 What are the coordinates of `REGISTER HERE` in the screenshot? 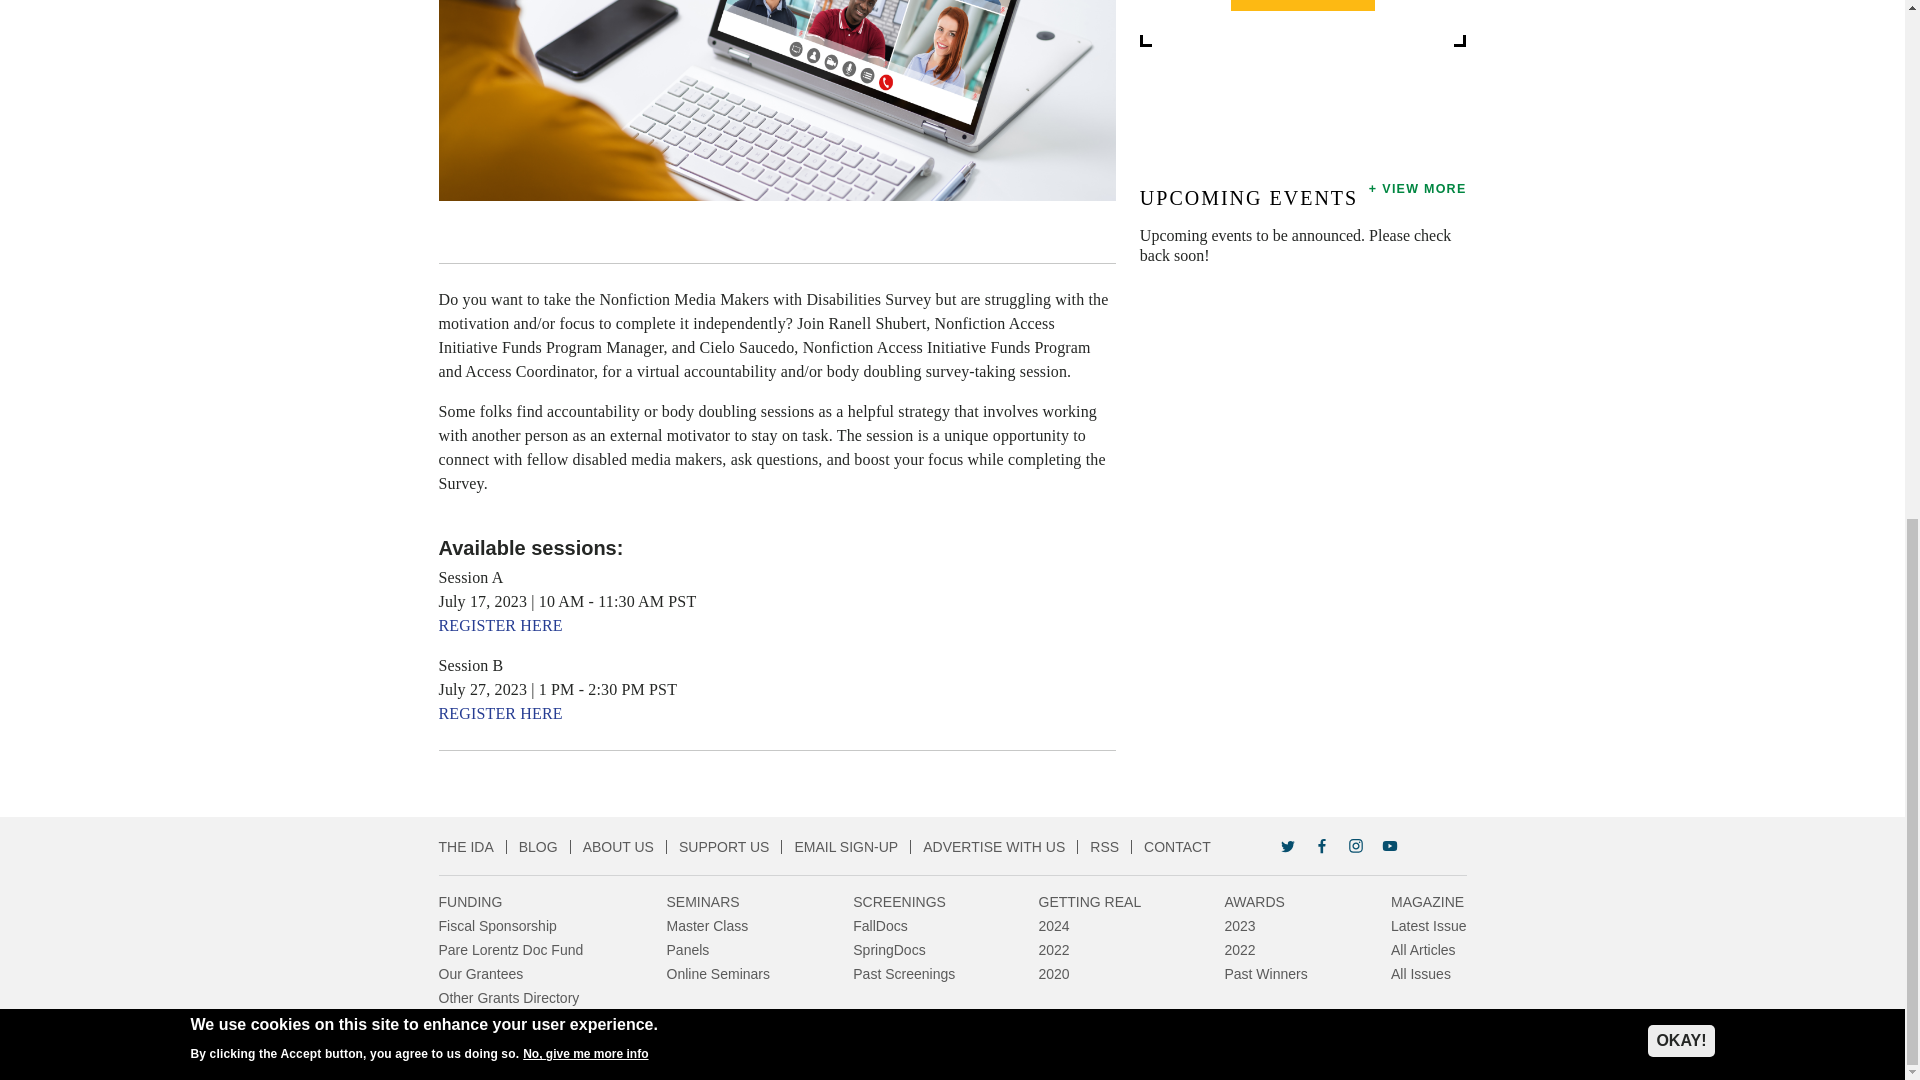 It's located at (500, 714).